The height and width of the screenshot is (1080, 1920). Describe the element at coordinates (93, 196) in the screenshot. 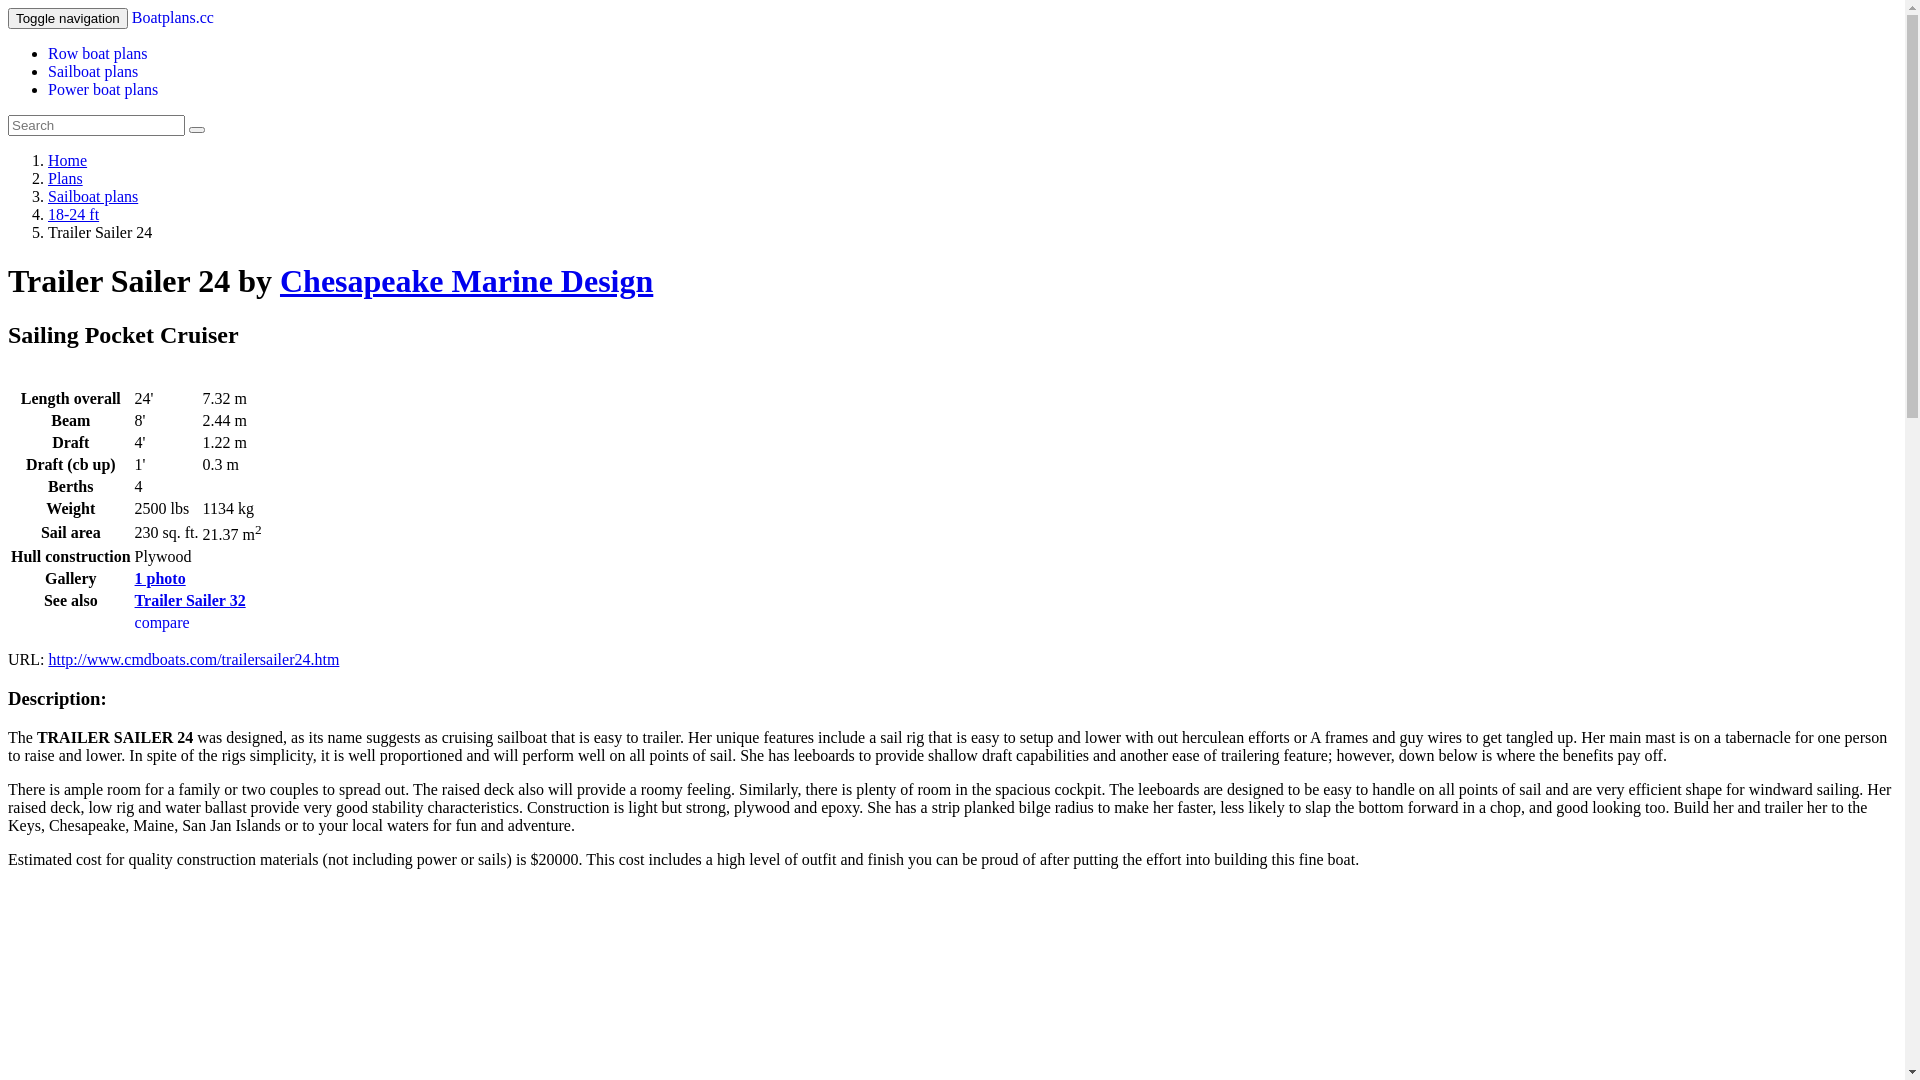

I see `Sailboat plans` at that location.